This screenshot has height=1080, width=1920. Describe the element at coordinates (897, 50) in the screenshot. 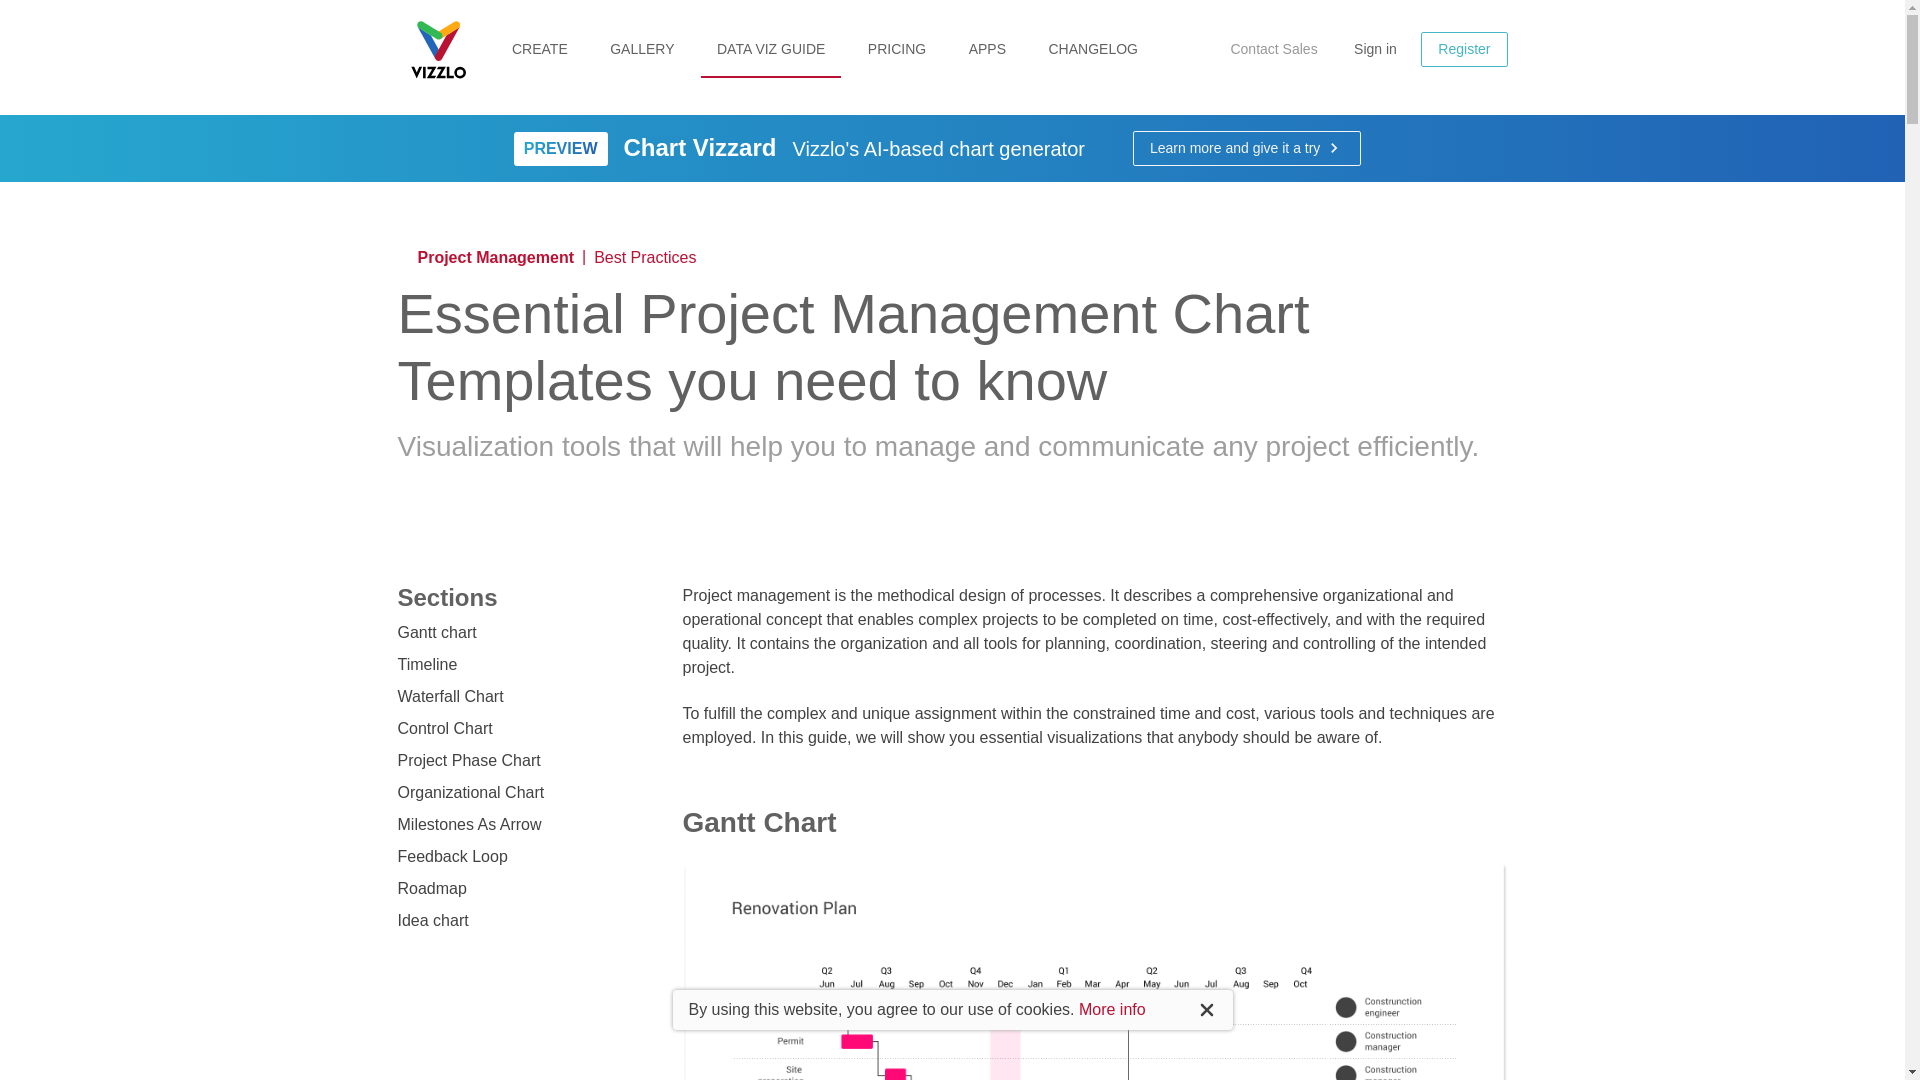

I see `PRICING` at that location.